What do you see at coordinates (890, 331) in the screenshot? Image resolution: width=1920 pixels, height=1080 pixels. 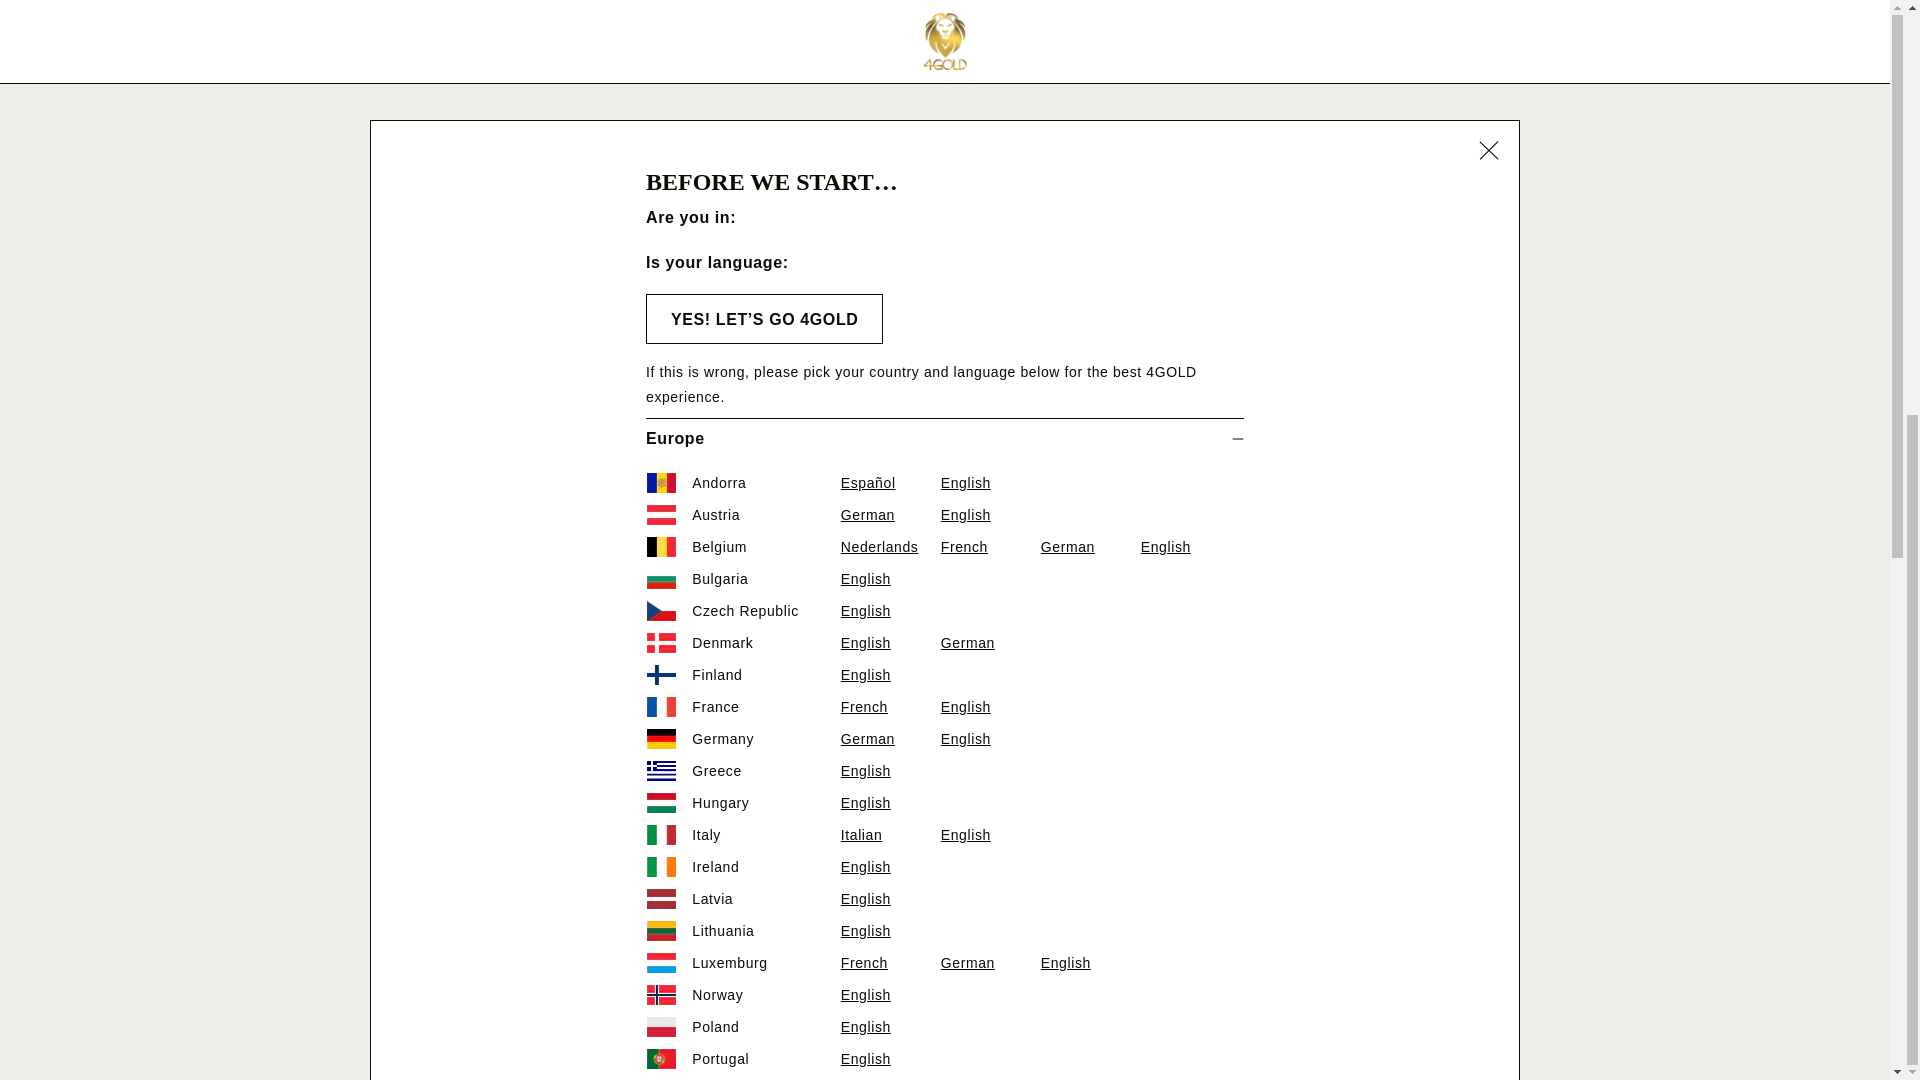 I see `English` at bounding box center [890, 331].